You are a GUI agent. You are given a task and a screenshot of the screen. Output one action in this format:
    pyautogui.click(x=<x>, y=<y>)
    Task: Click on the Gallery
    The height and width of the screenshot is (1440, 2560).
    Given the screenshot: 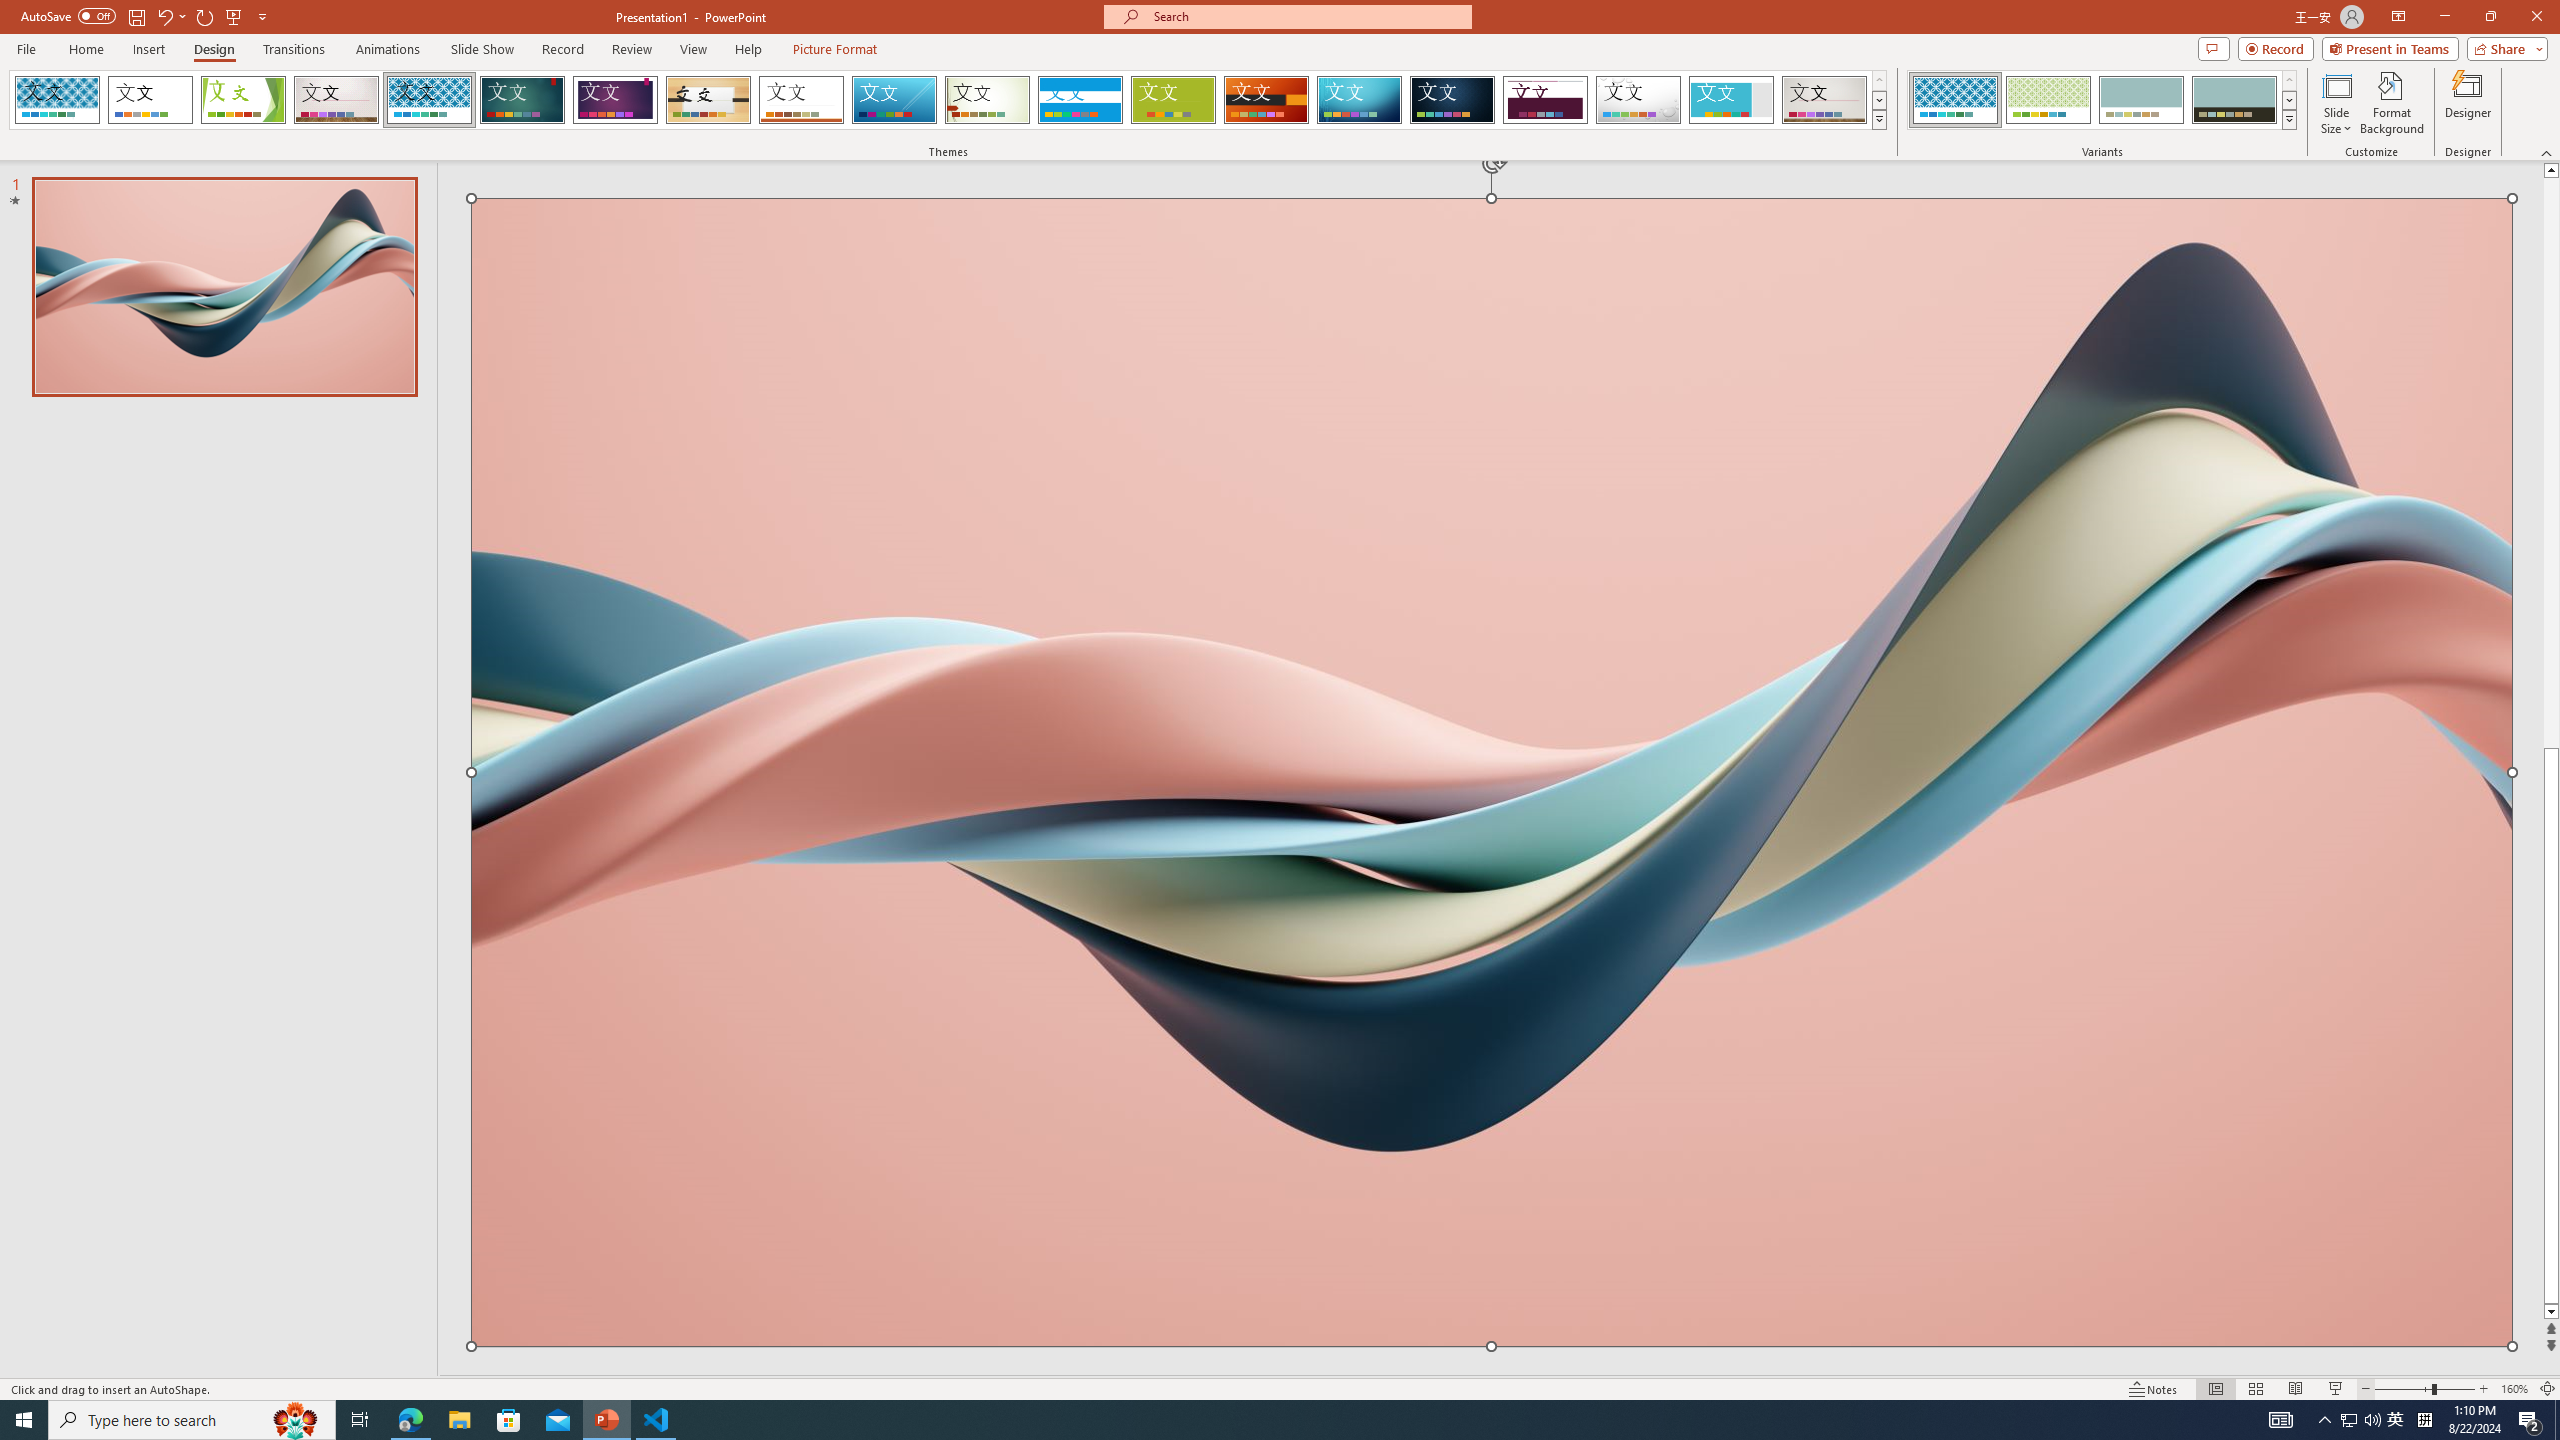 What is the action you would take?
    pyautogui.click(x=1825, y=100)
    